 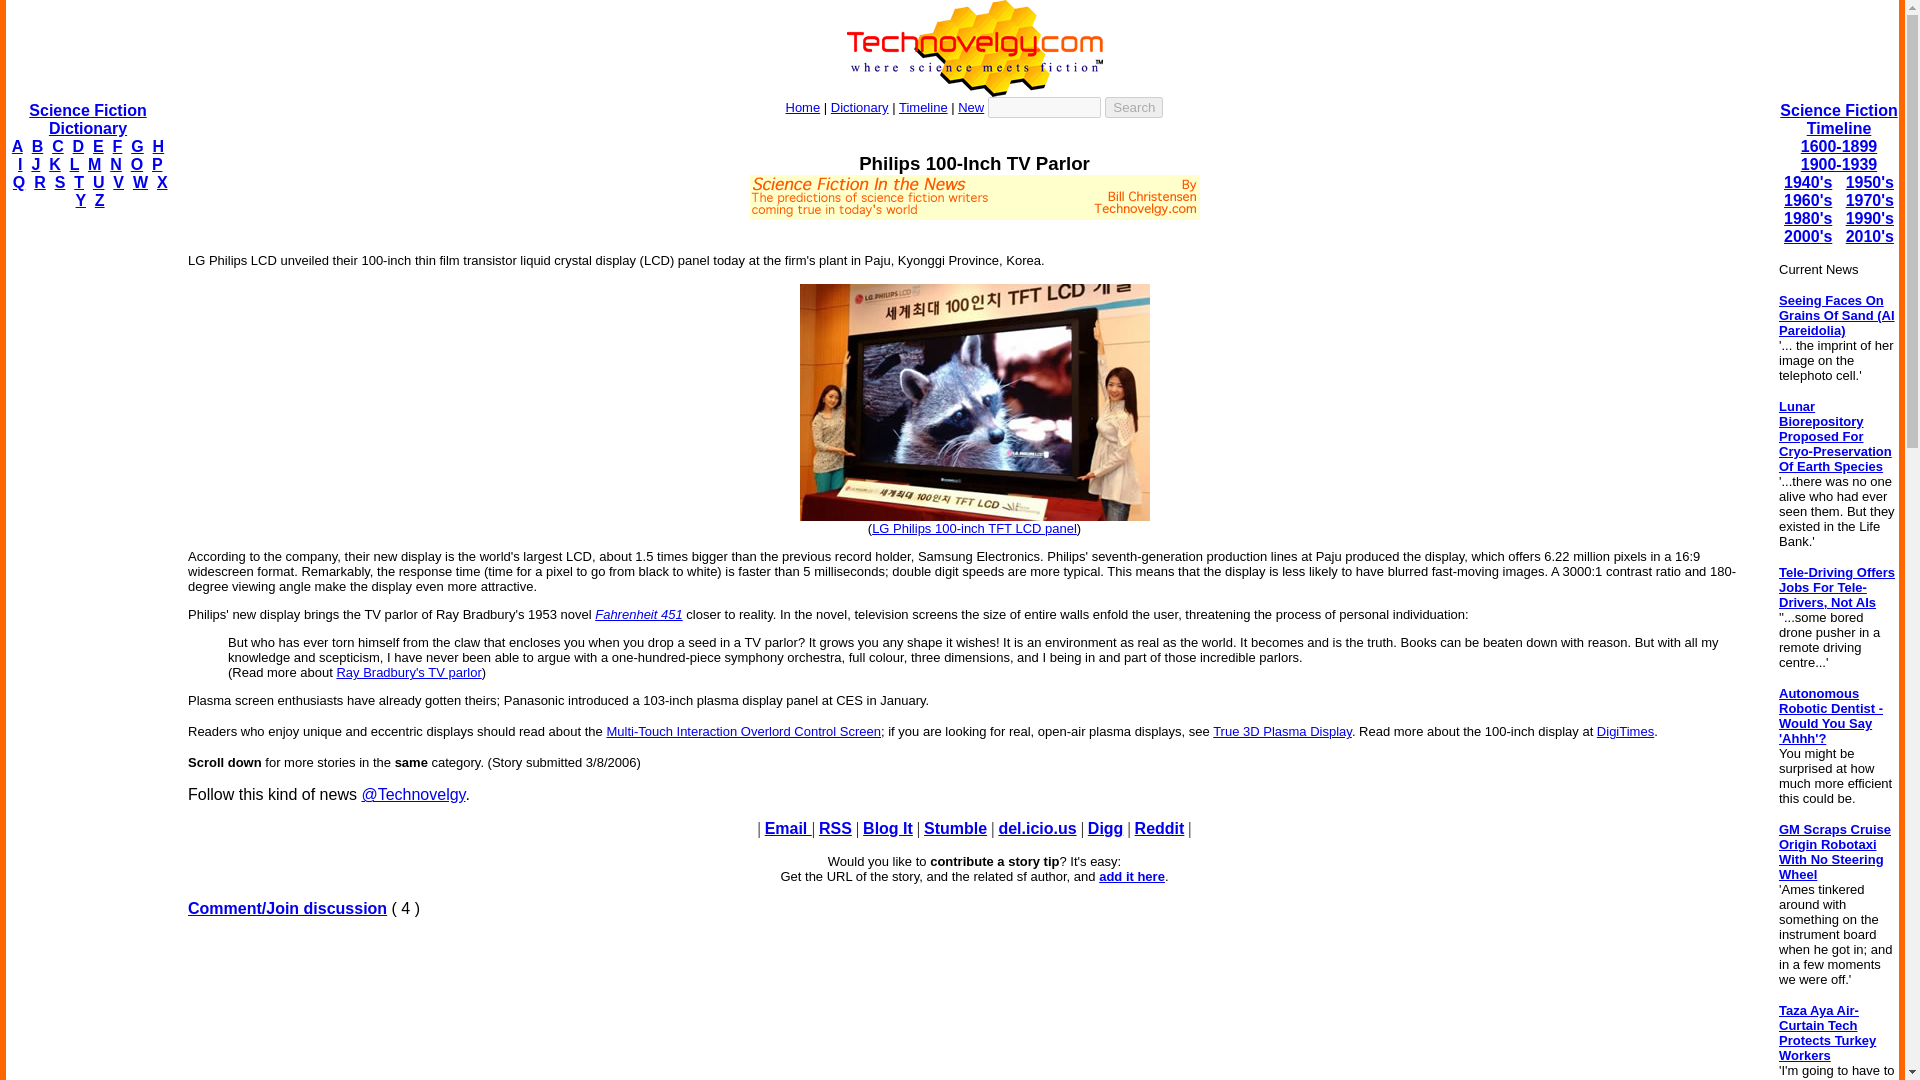 What do you see at coordinates (974, 1007) in the screenshot?
I see `Advertisement` at bounding box center [974, 1007].